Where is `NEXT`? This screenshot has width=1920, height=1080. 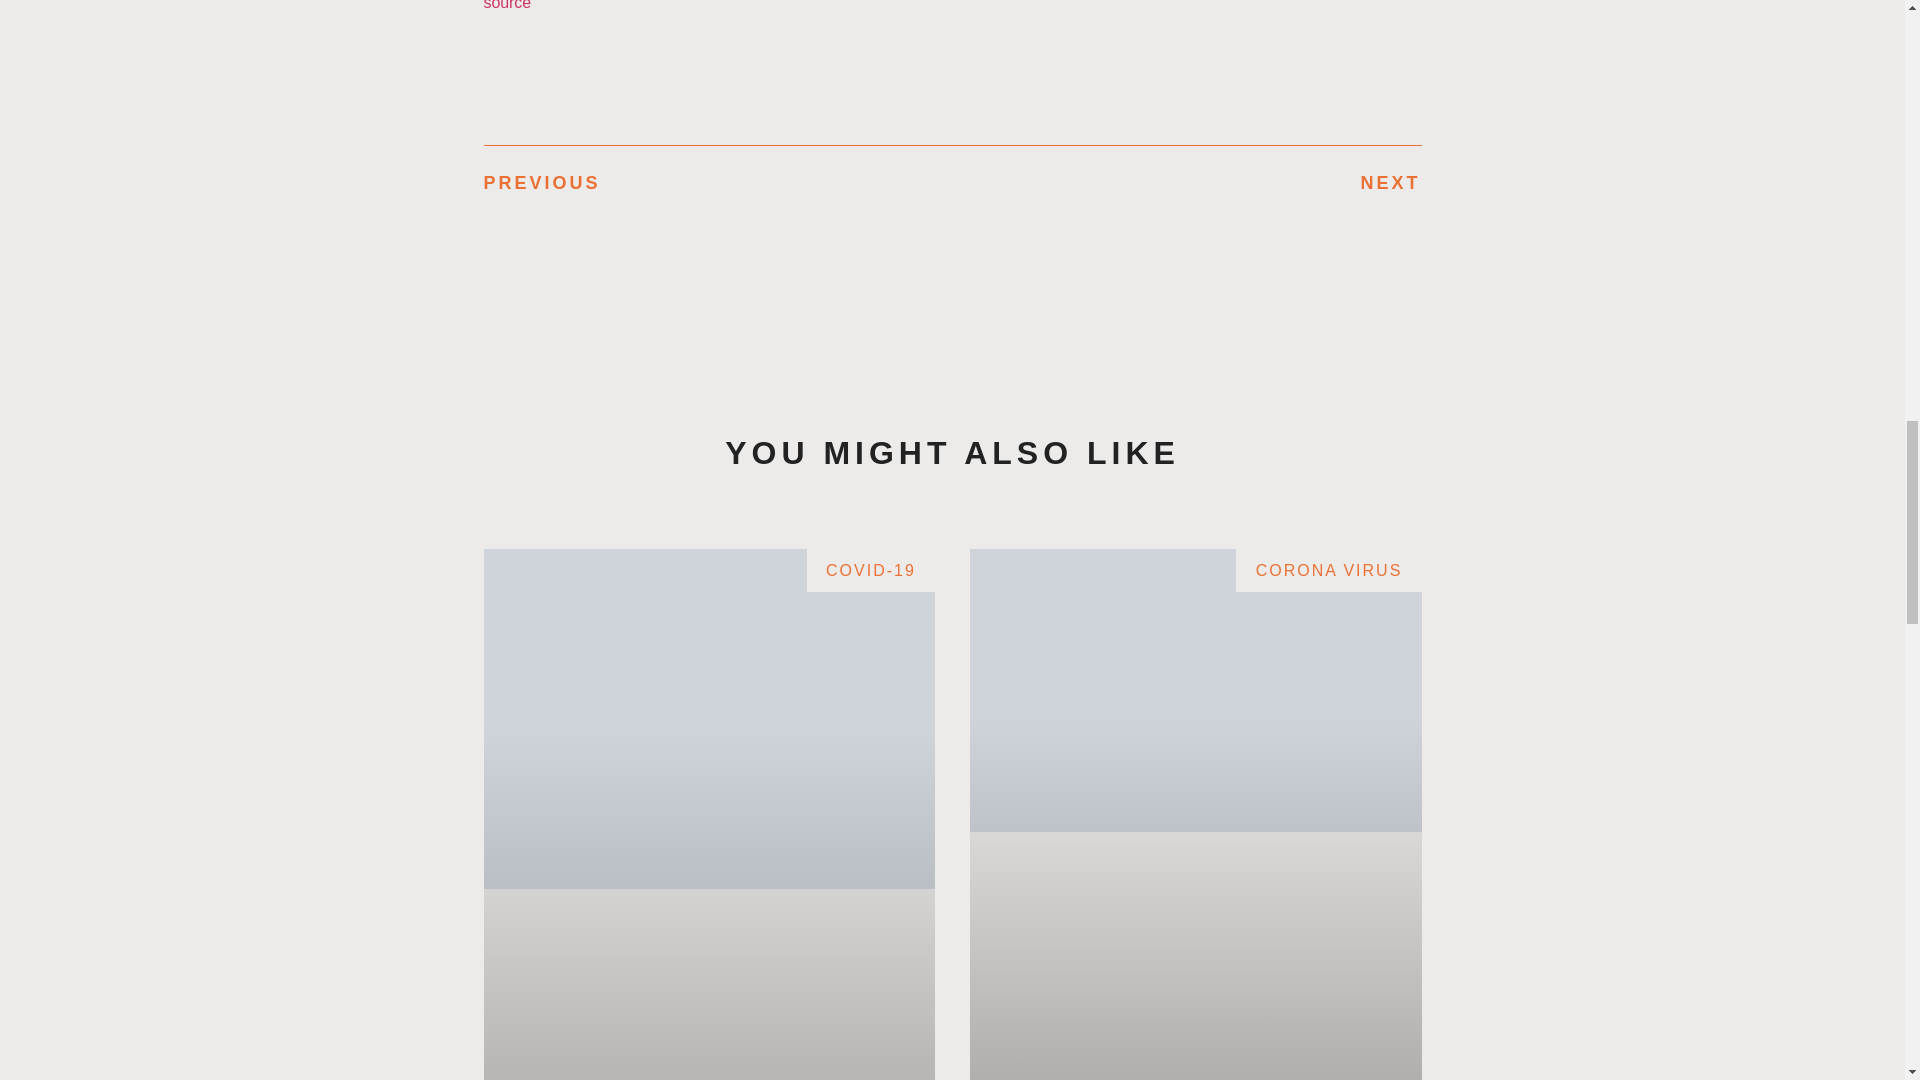 NEXT is located at coordinates (1186, 182).